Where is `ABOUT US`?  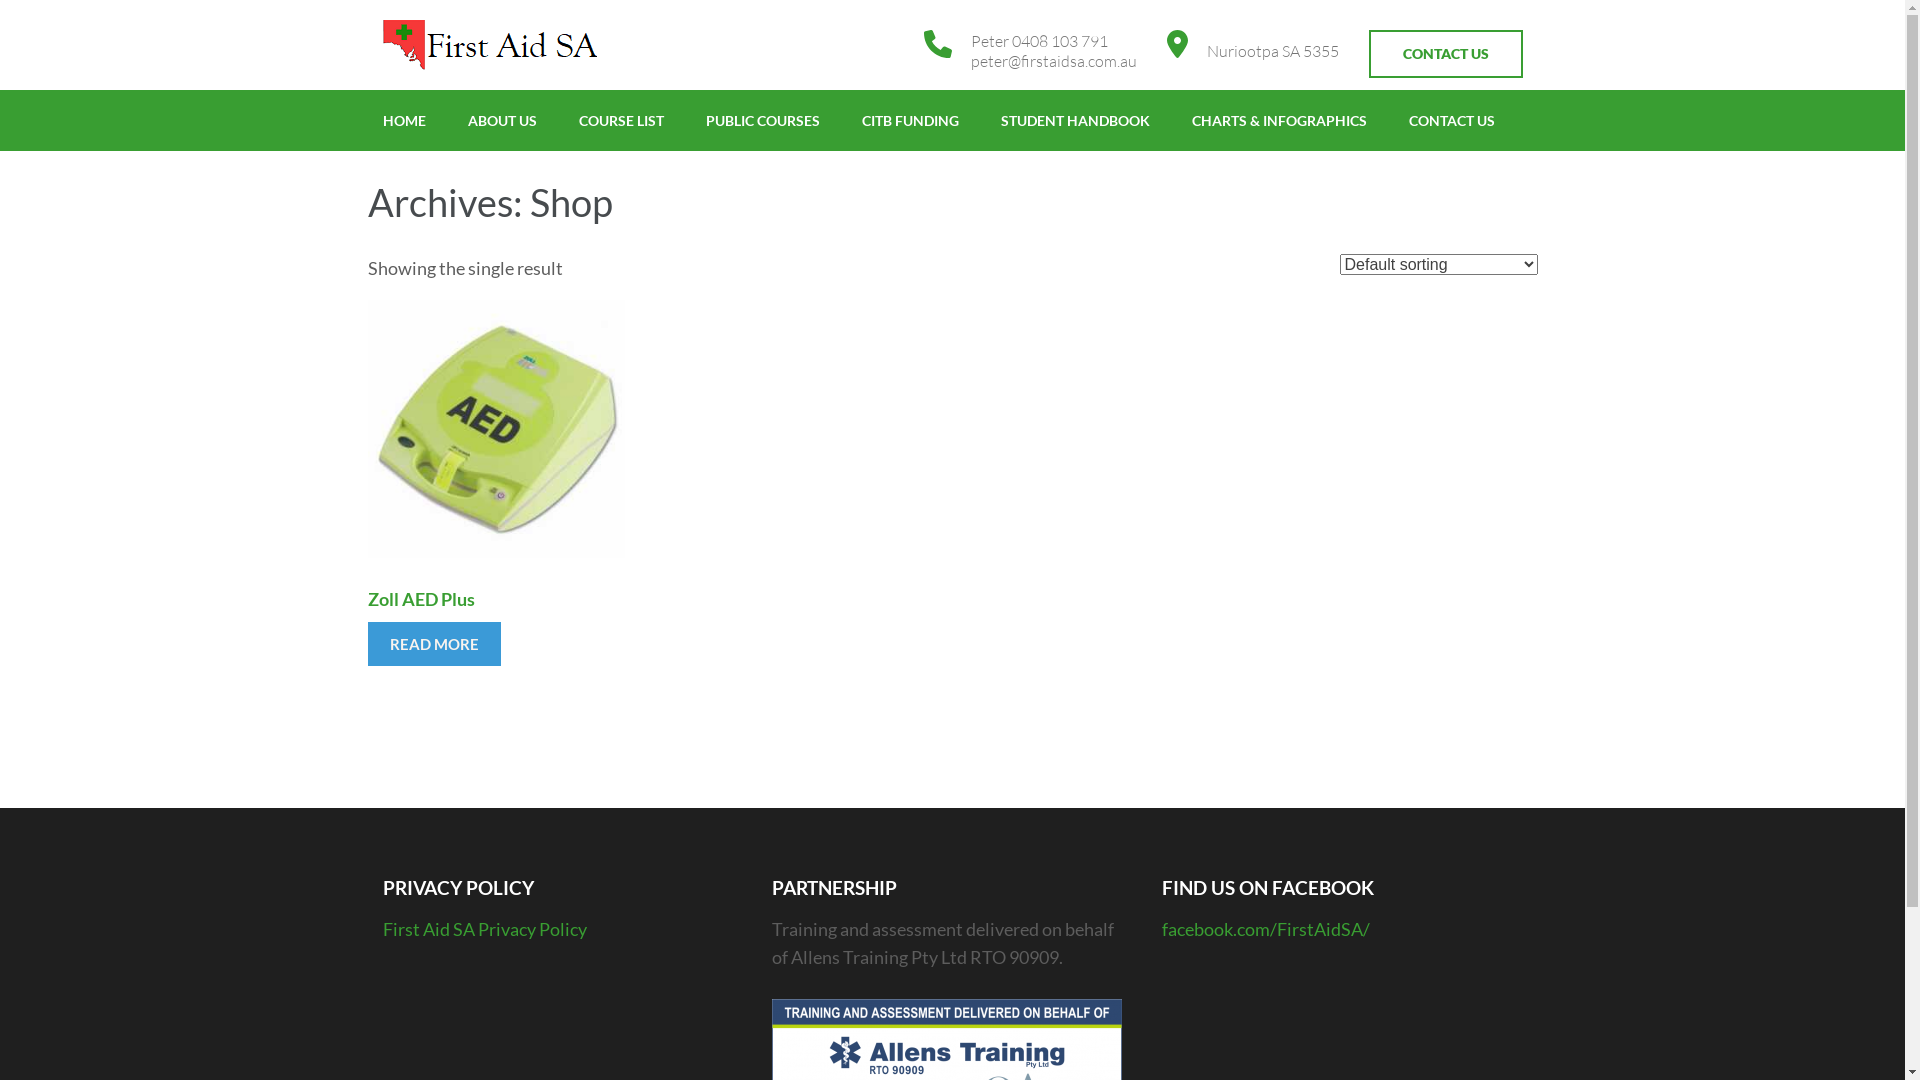
ABOUT US is located at coordinates (502, 120).